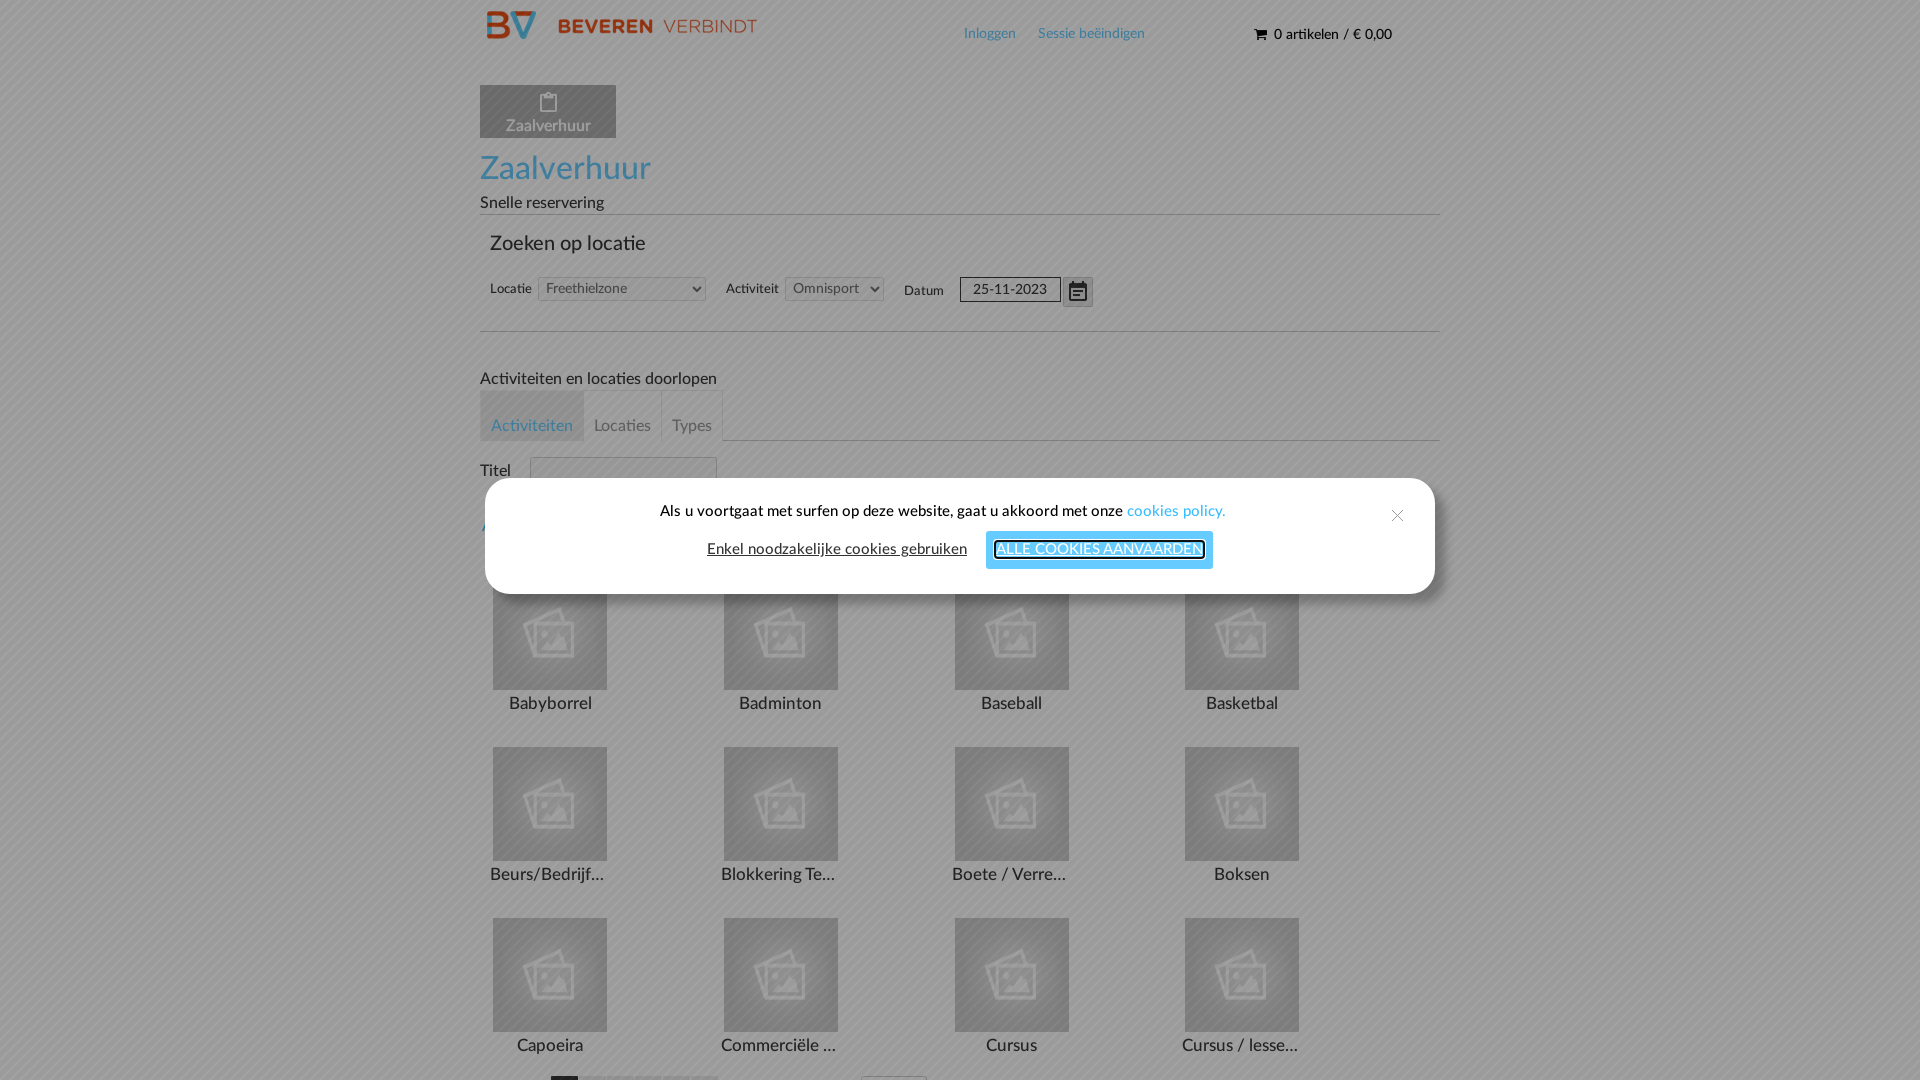  I want to click on K, so click(869, 526).